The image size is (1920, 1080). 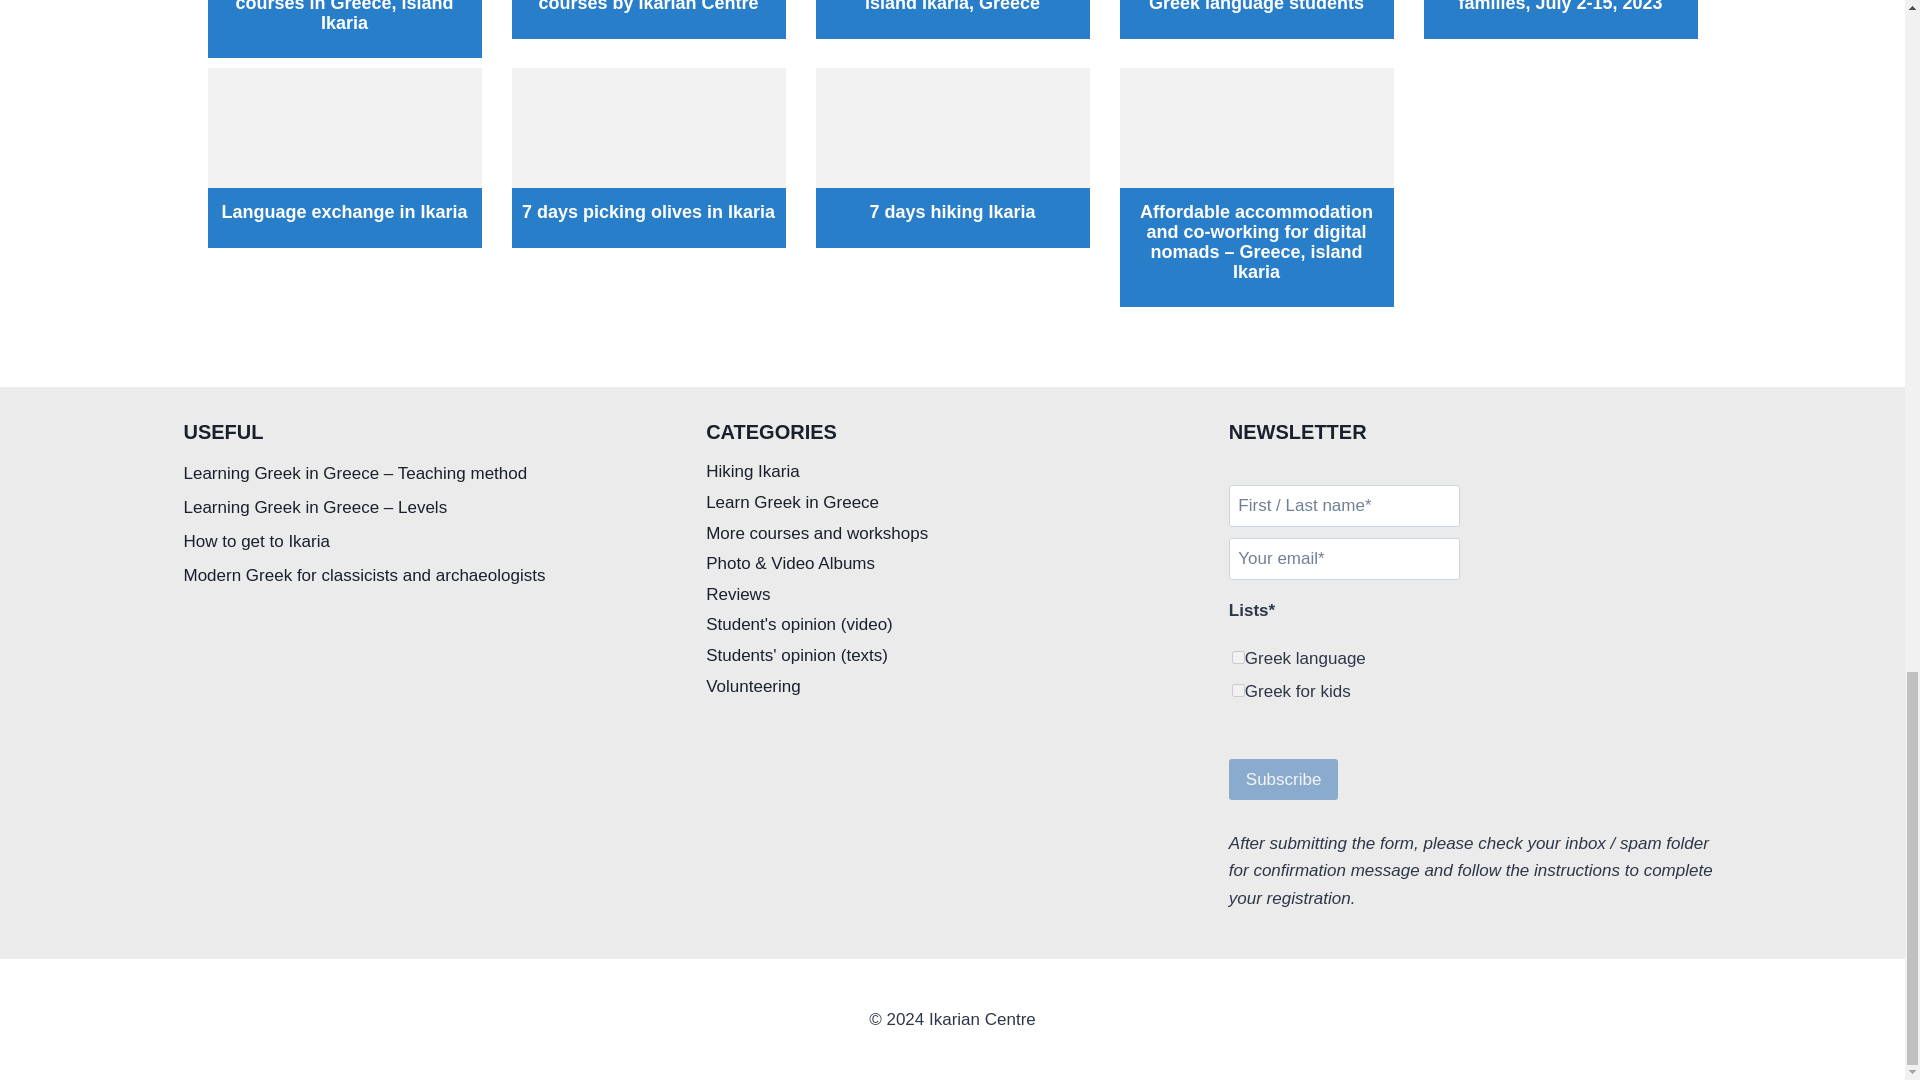 I want to click on Language exchange in Ikaria, so click(x=344, y=212).